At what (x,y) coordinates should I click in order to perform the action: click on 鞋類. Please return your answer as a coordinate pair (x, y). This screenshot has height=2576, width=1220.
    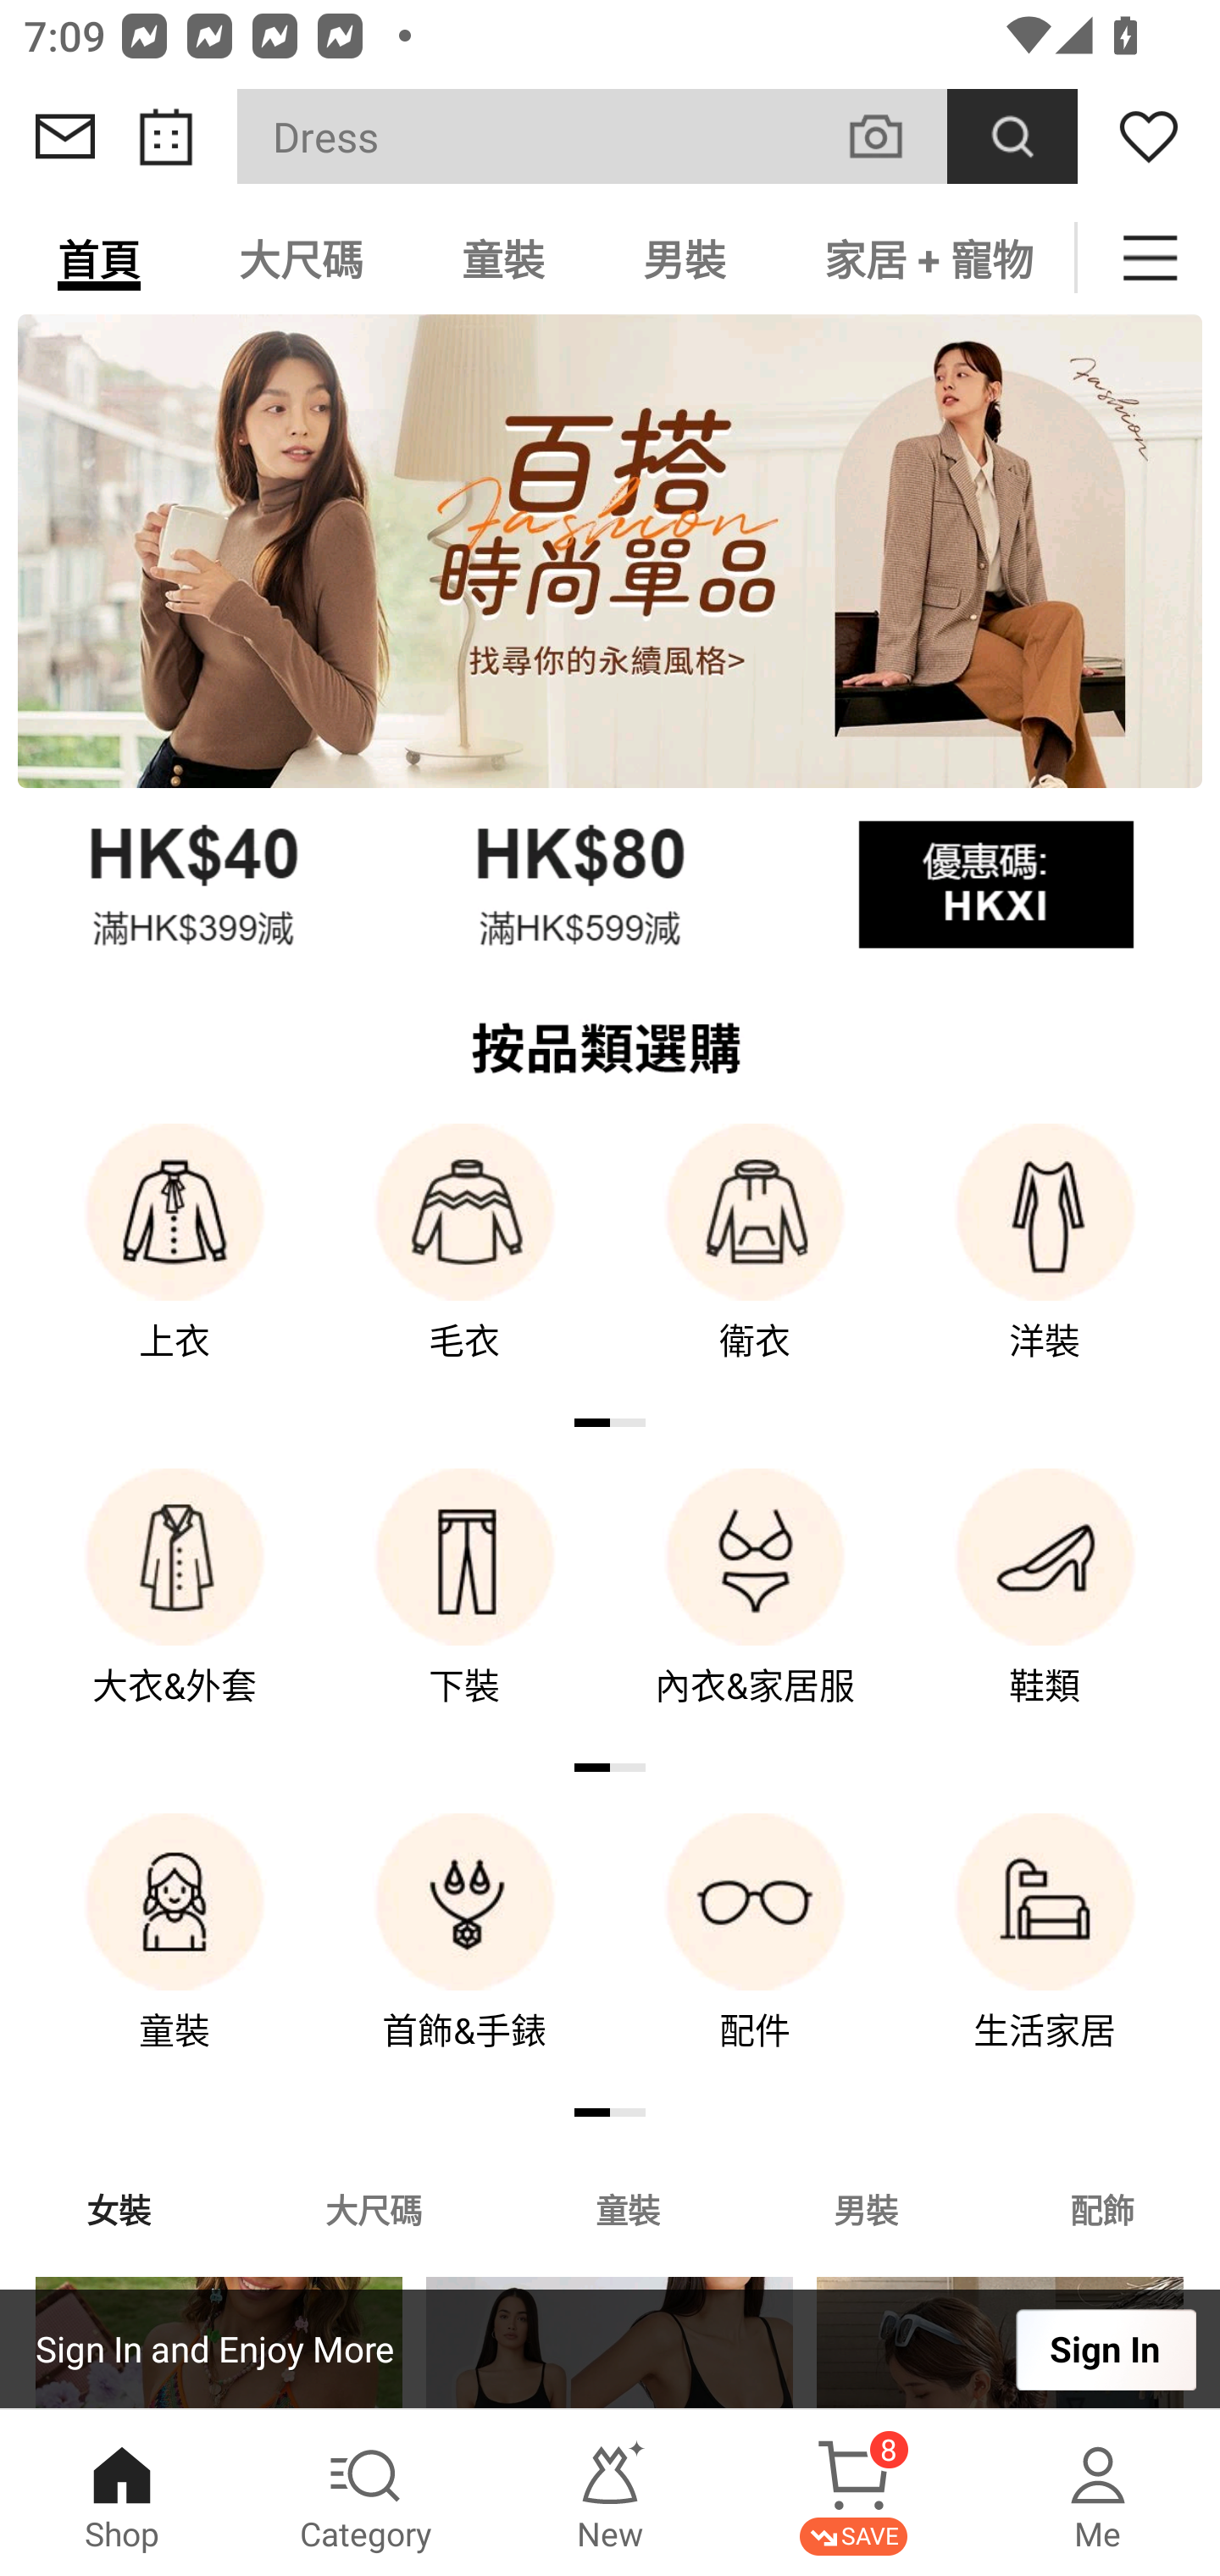
    Looking at the image, I should click on (1045, 1610).